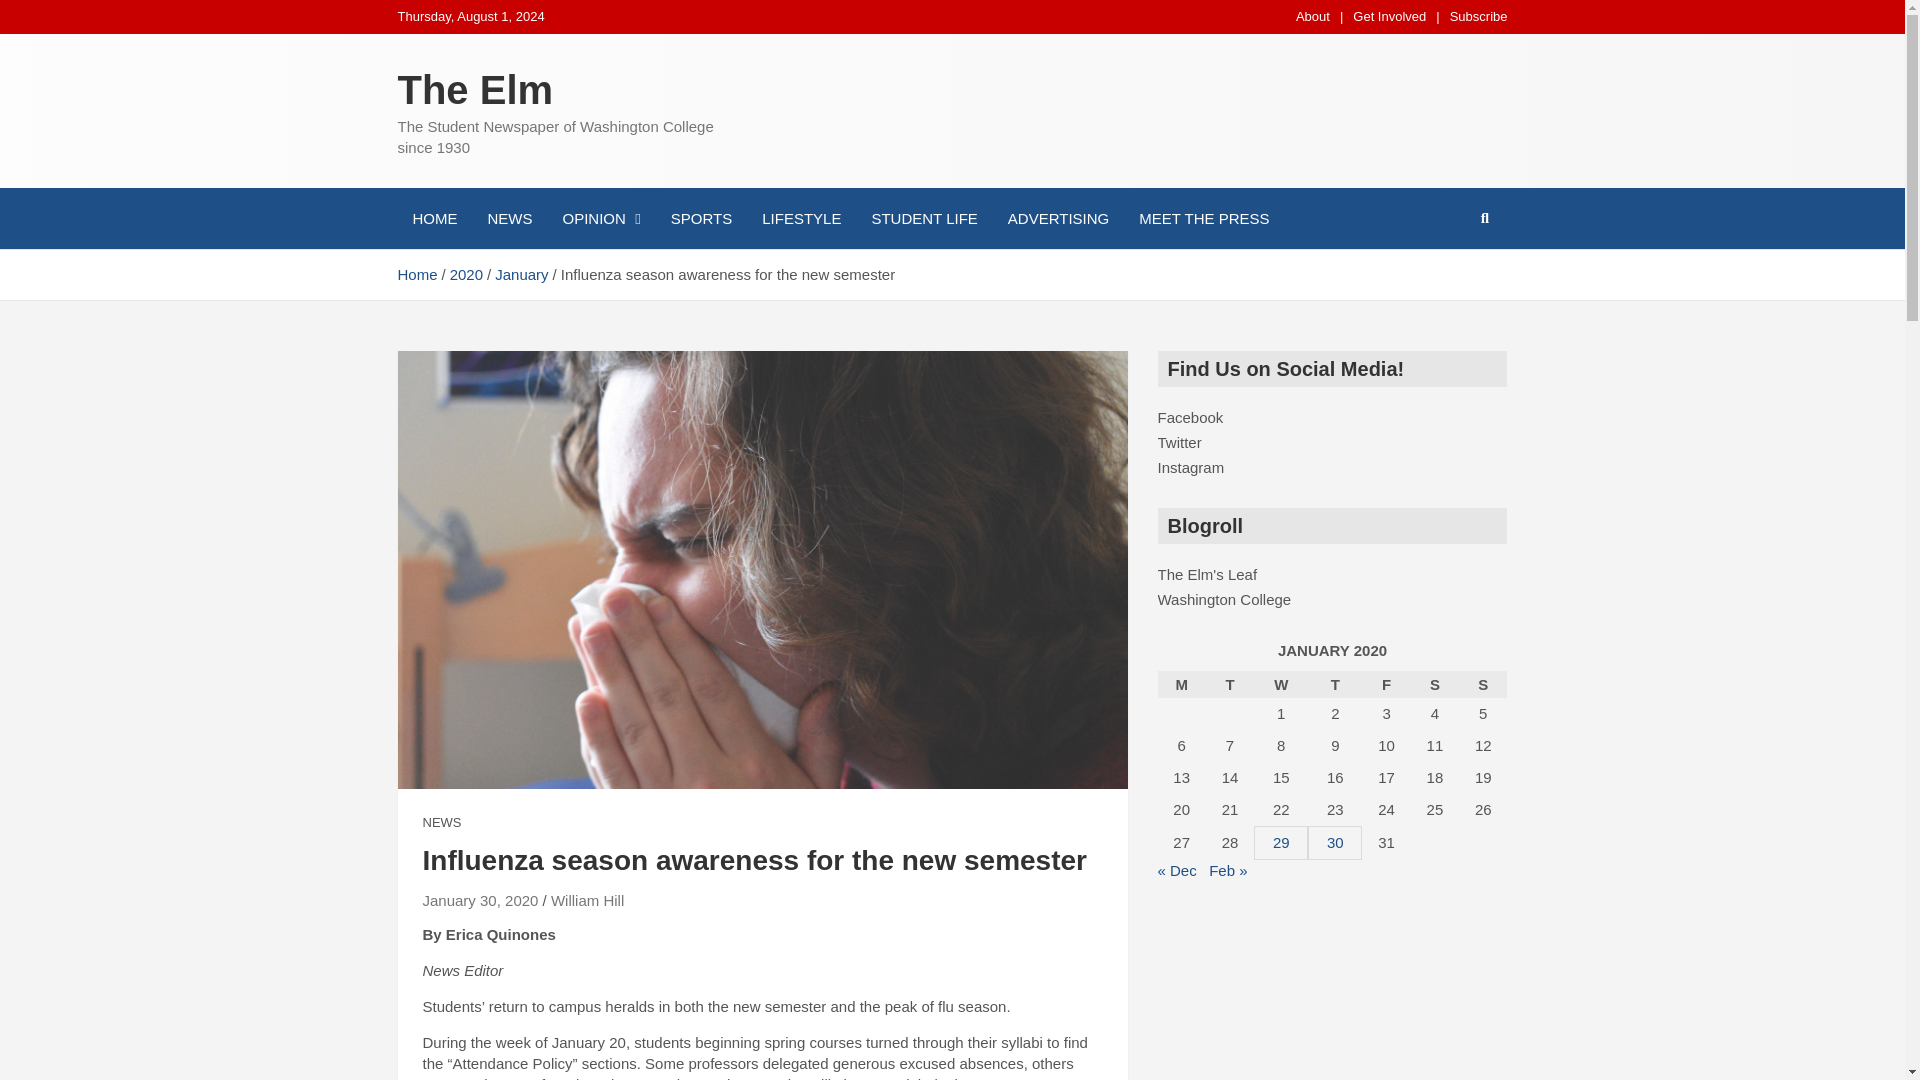 The height and width of the screenshot is (1080, 1920). I want to click on SPORTS, so click(701, 218).